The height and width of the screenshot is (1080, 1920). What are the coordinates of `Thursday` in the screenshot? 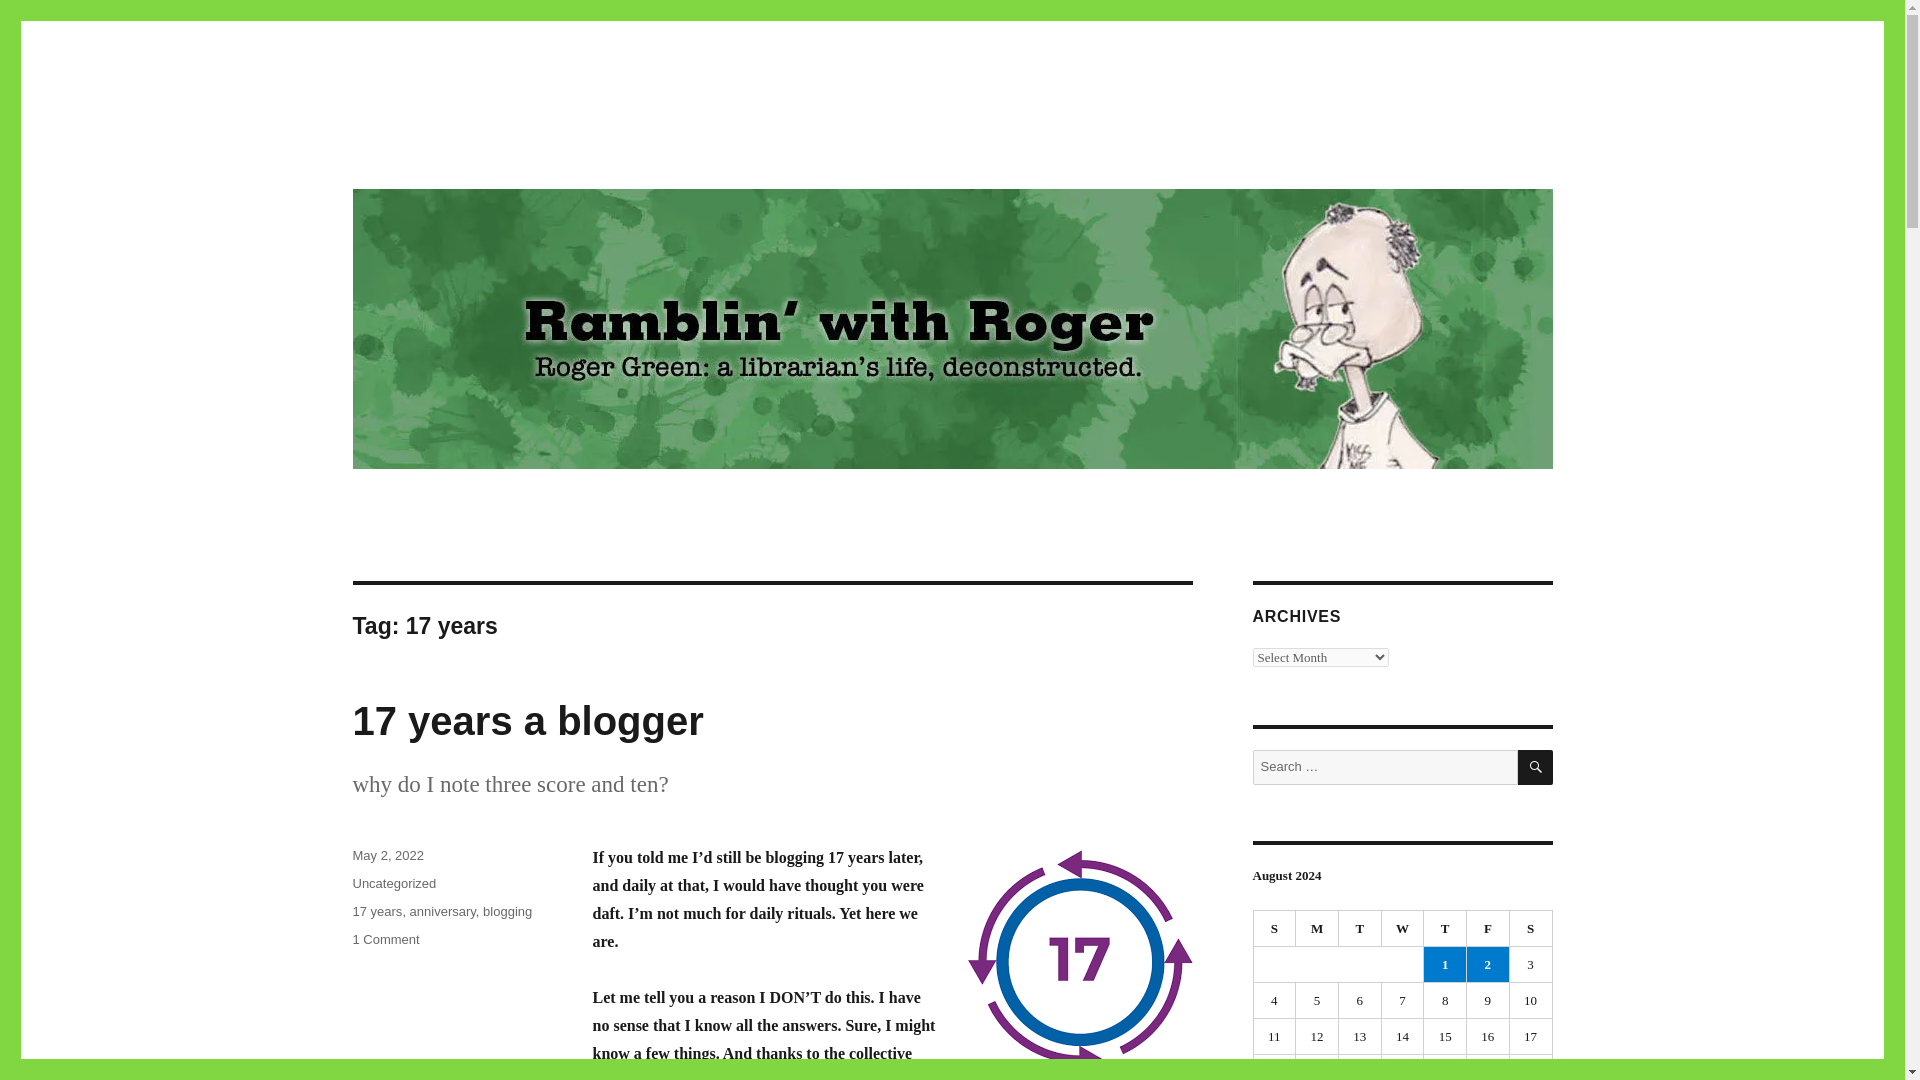 It's located at (1445, 929).